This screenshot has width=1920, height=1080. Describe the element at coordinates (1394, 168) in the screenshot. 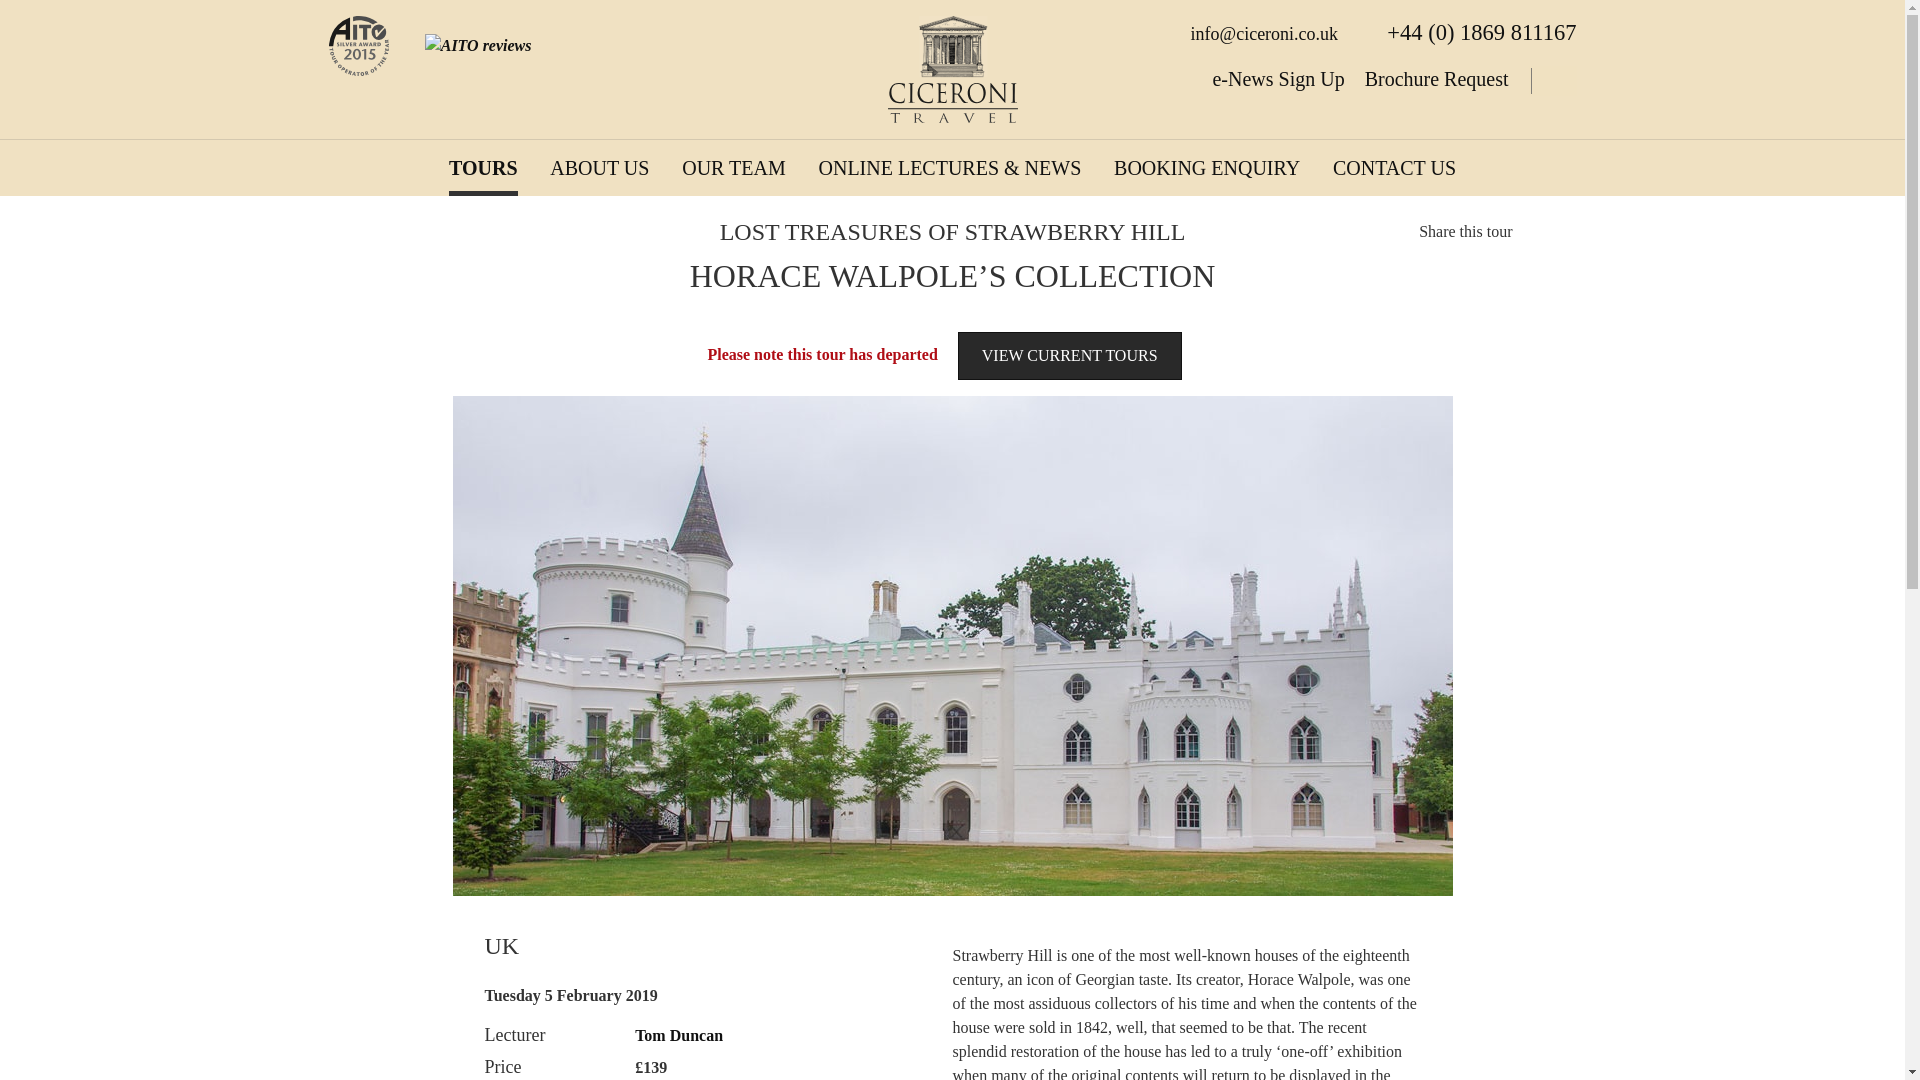

I see `CONTACT US` at that location.